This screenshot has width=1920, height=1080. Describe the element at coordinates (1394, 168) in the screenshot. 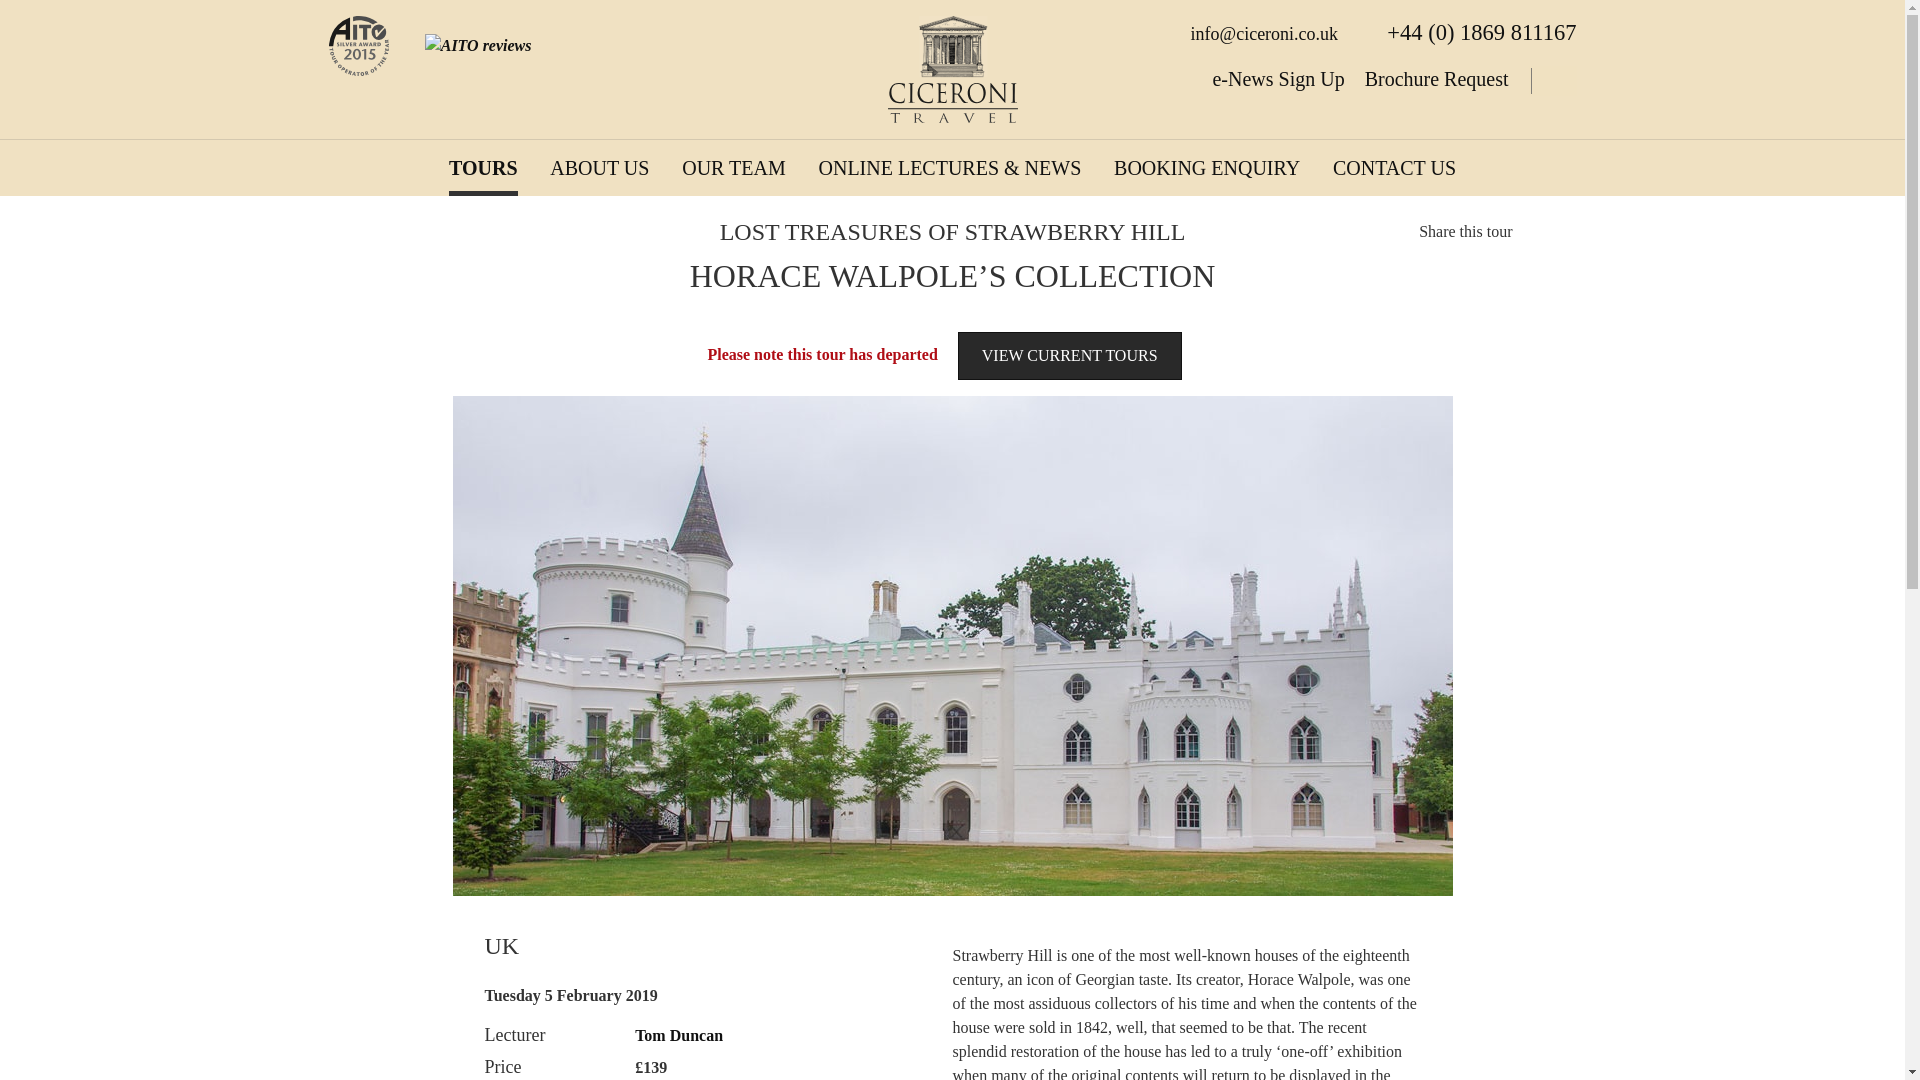

I see `CONTACT US` at that location.